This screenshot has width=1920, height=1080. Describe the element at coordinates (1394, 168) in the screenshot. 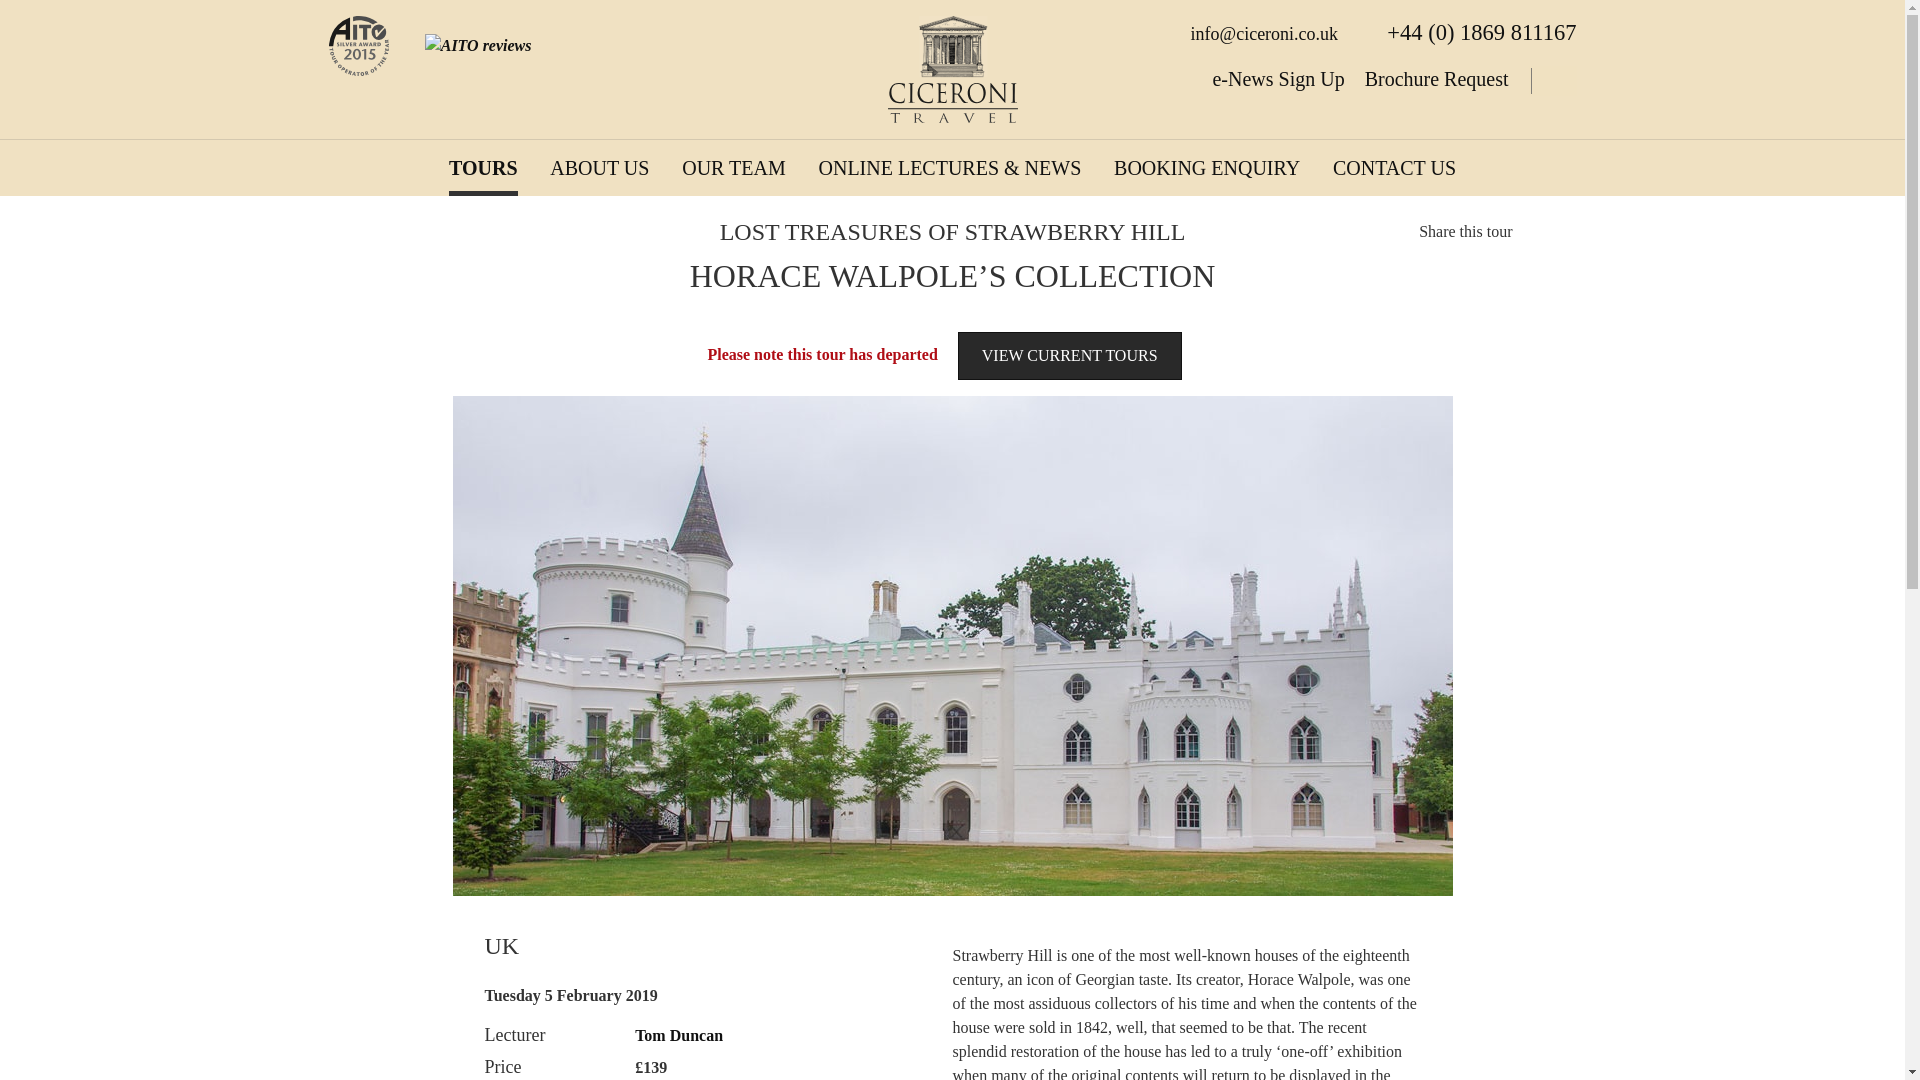

I see `CONTACT US` at that location.